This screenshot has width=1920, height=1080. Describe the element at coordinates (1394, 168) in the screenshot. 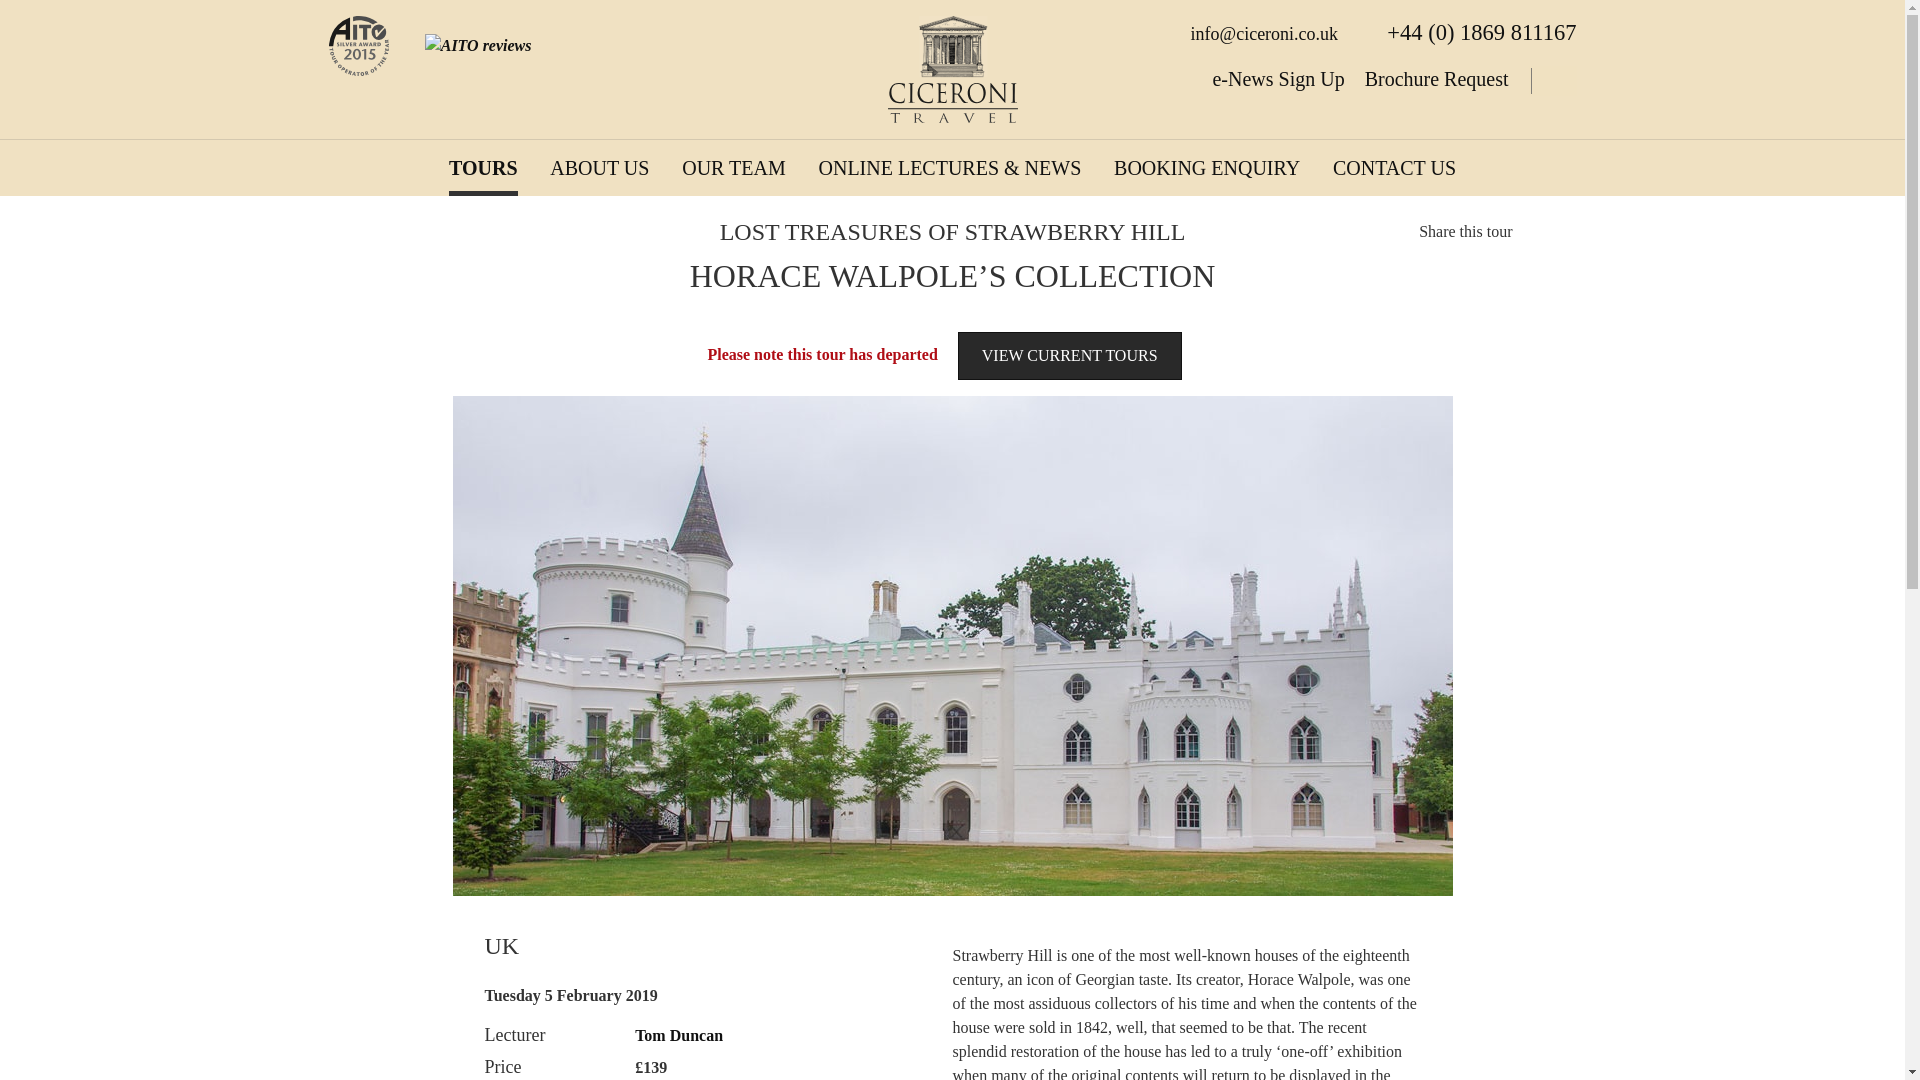

I see `CONTACT US` at that location.